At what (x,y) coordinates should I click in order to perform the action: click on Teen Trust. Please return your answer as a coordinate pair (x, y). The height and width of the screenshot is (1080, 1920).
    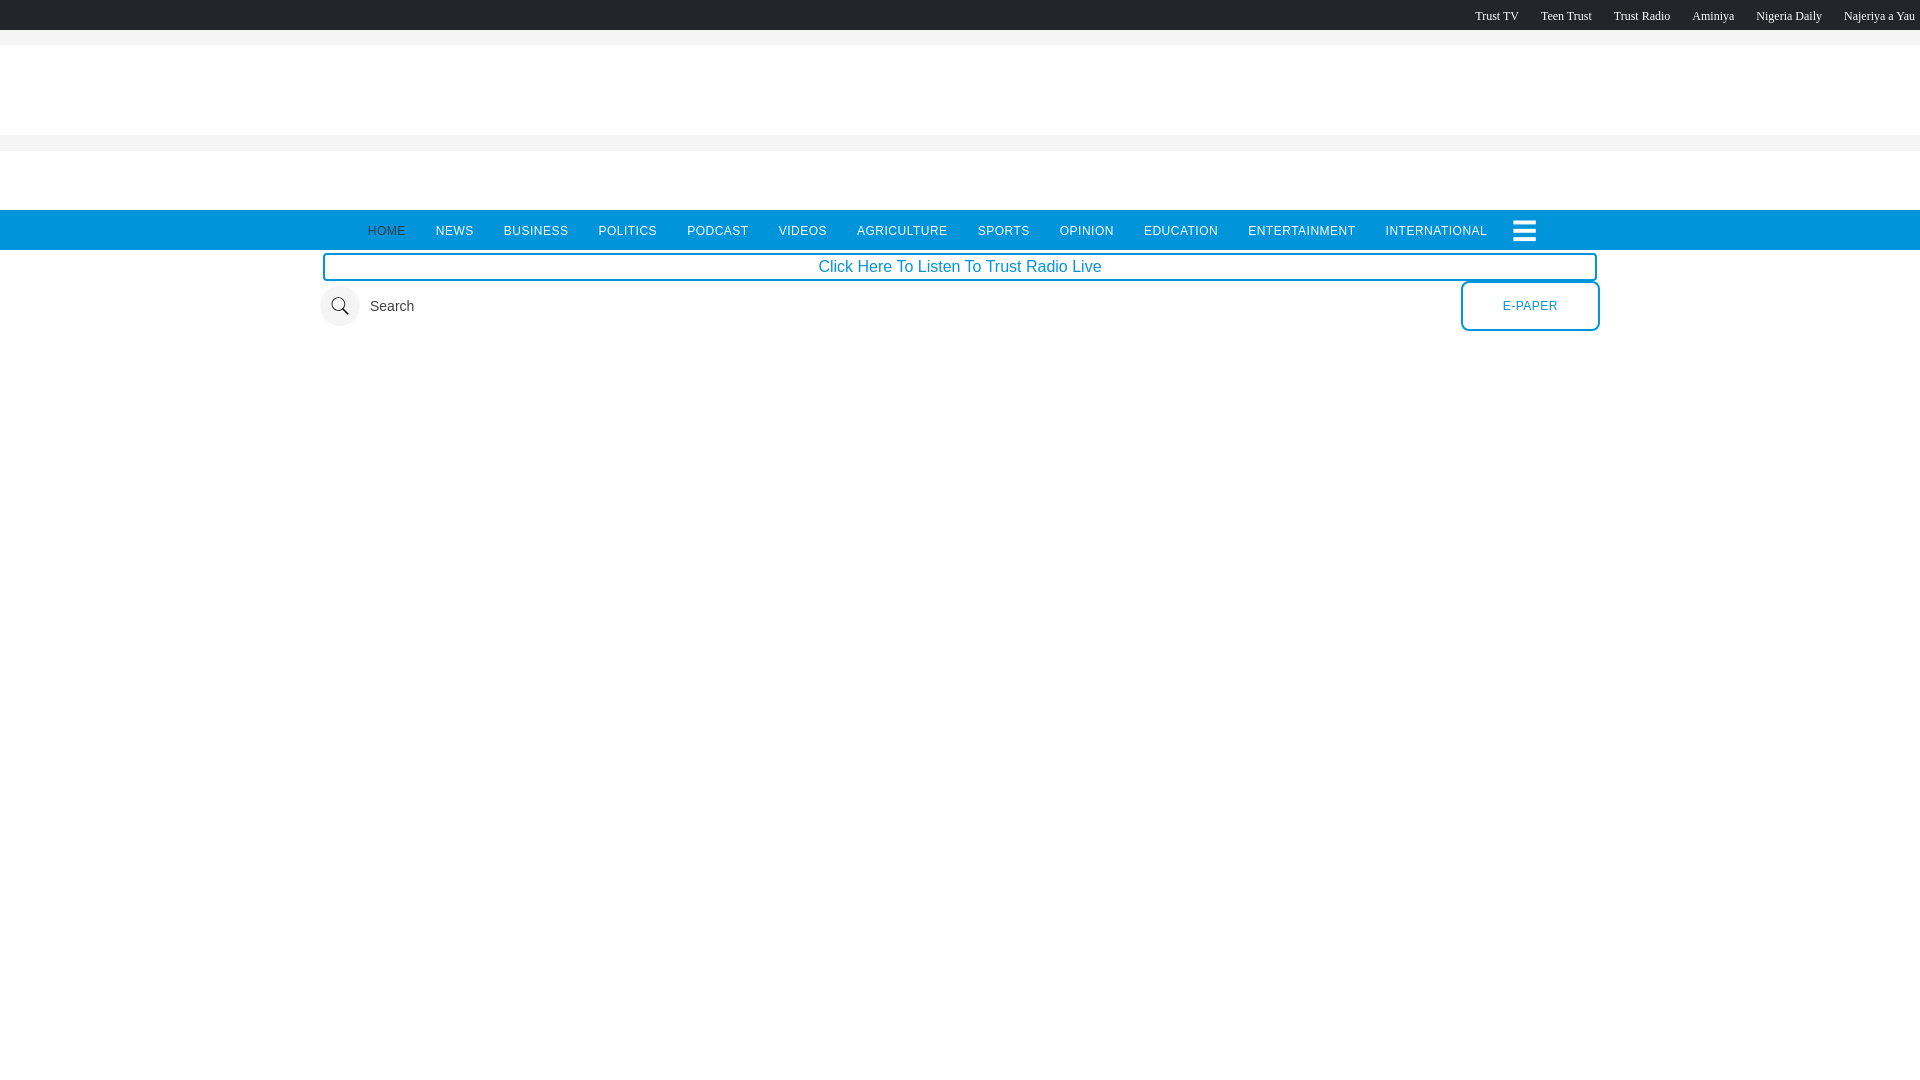
    Looking at the image, I should click on (1566, 15).